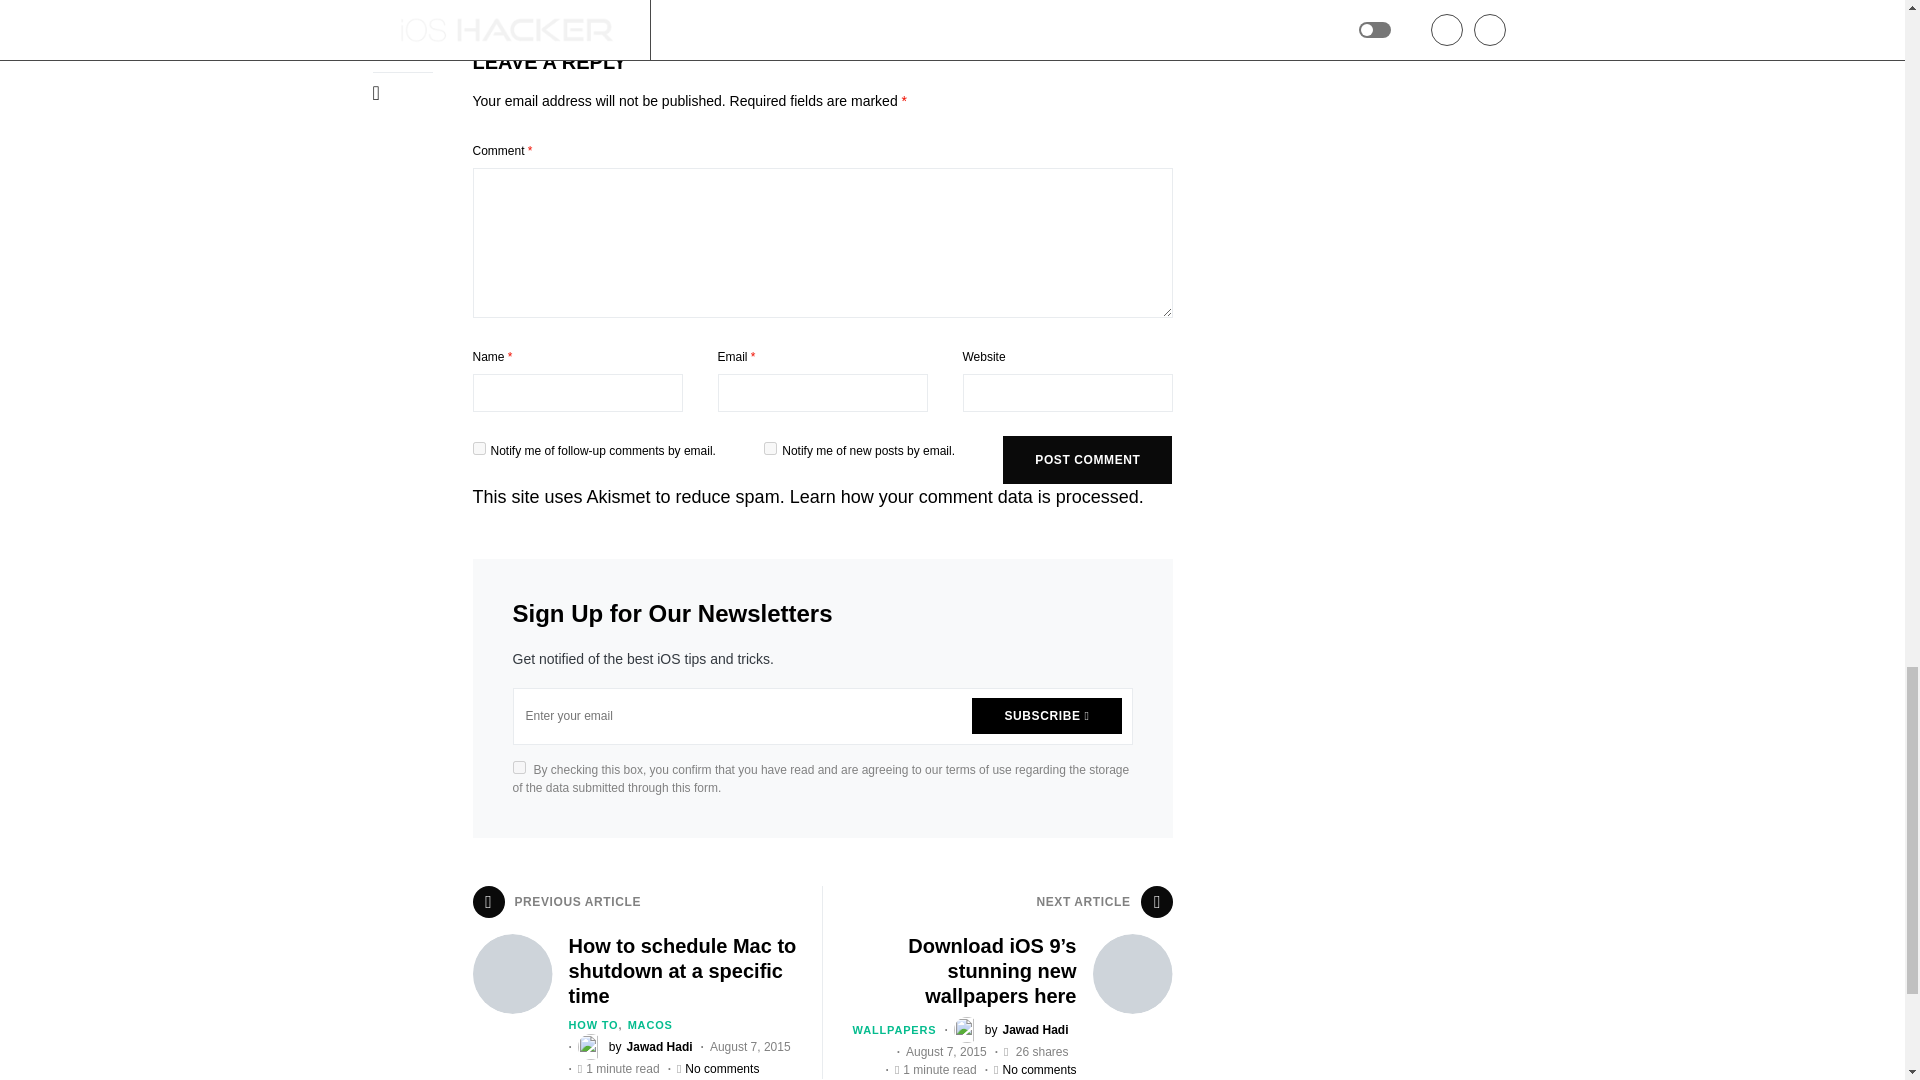  Describe the element at coordinates (518, 766) in the screenshot. I see `on` at that location.